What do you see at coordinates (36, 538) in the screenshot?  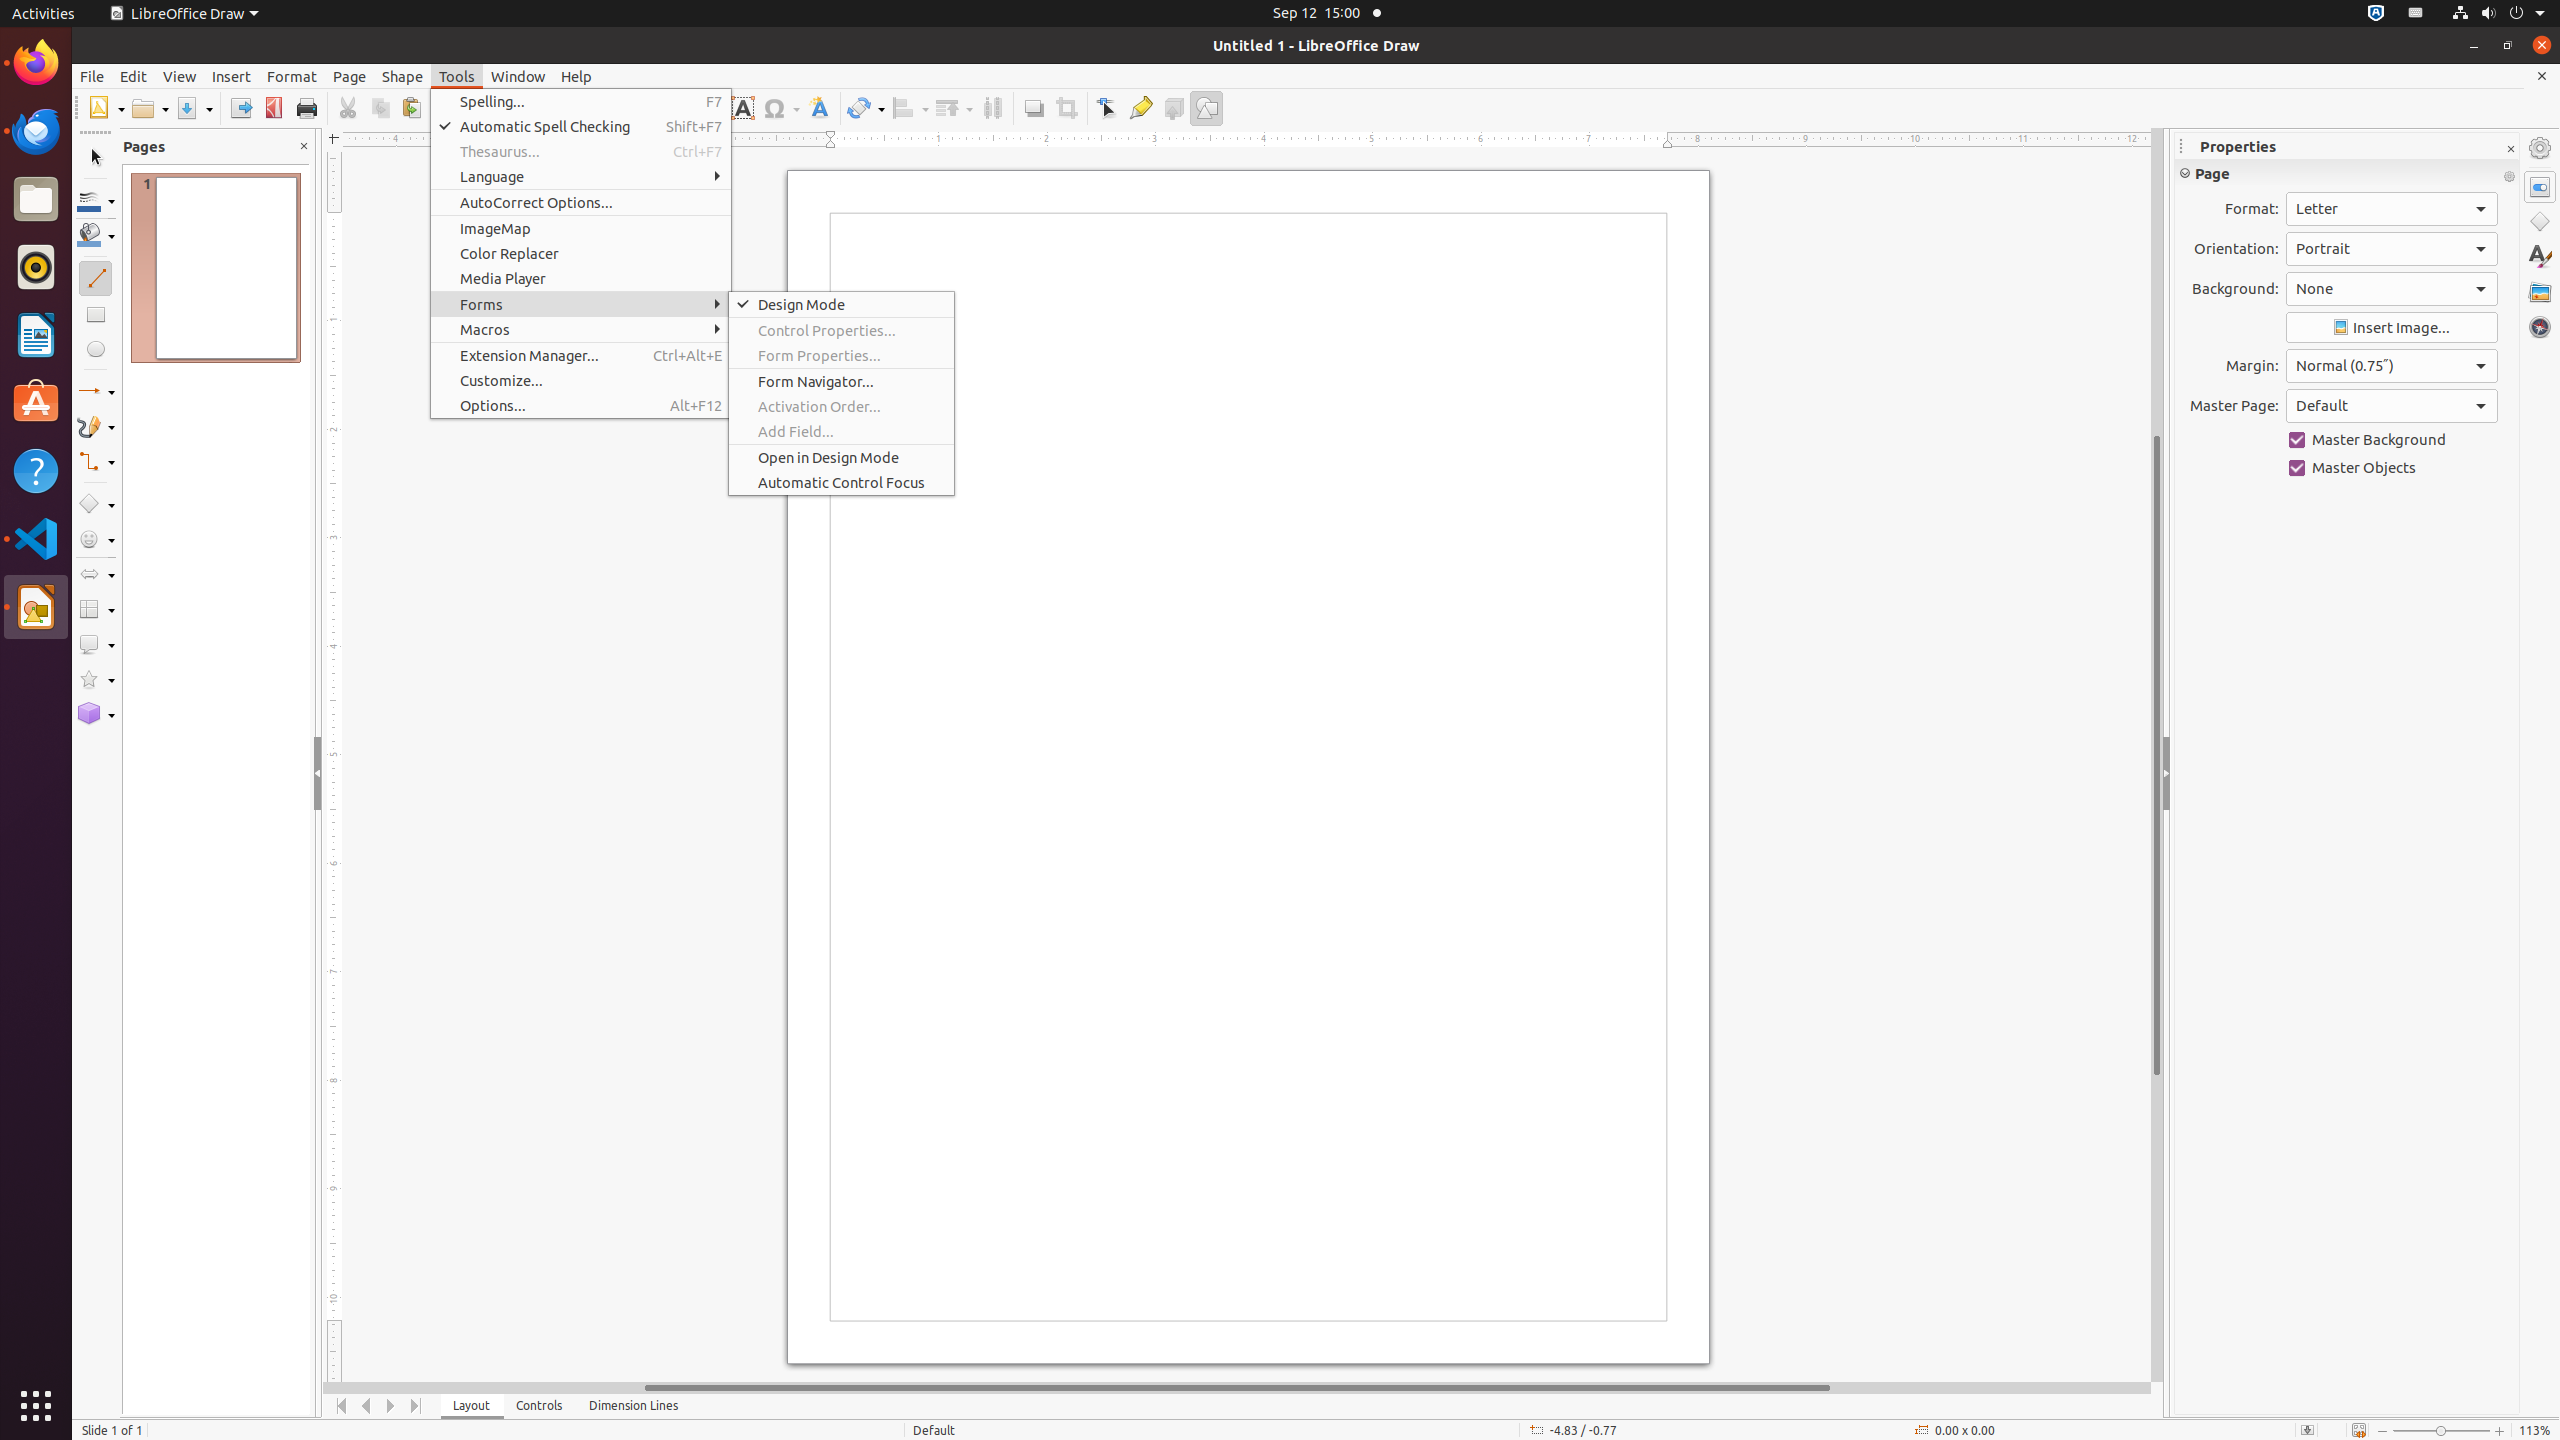 I see `Visual Studio Code` at bounding box center [36, 538].